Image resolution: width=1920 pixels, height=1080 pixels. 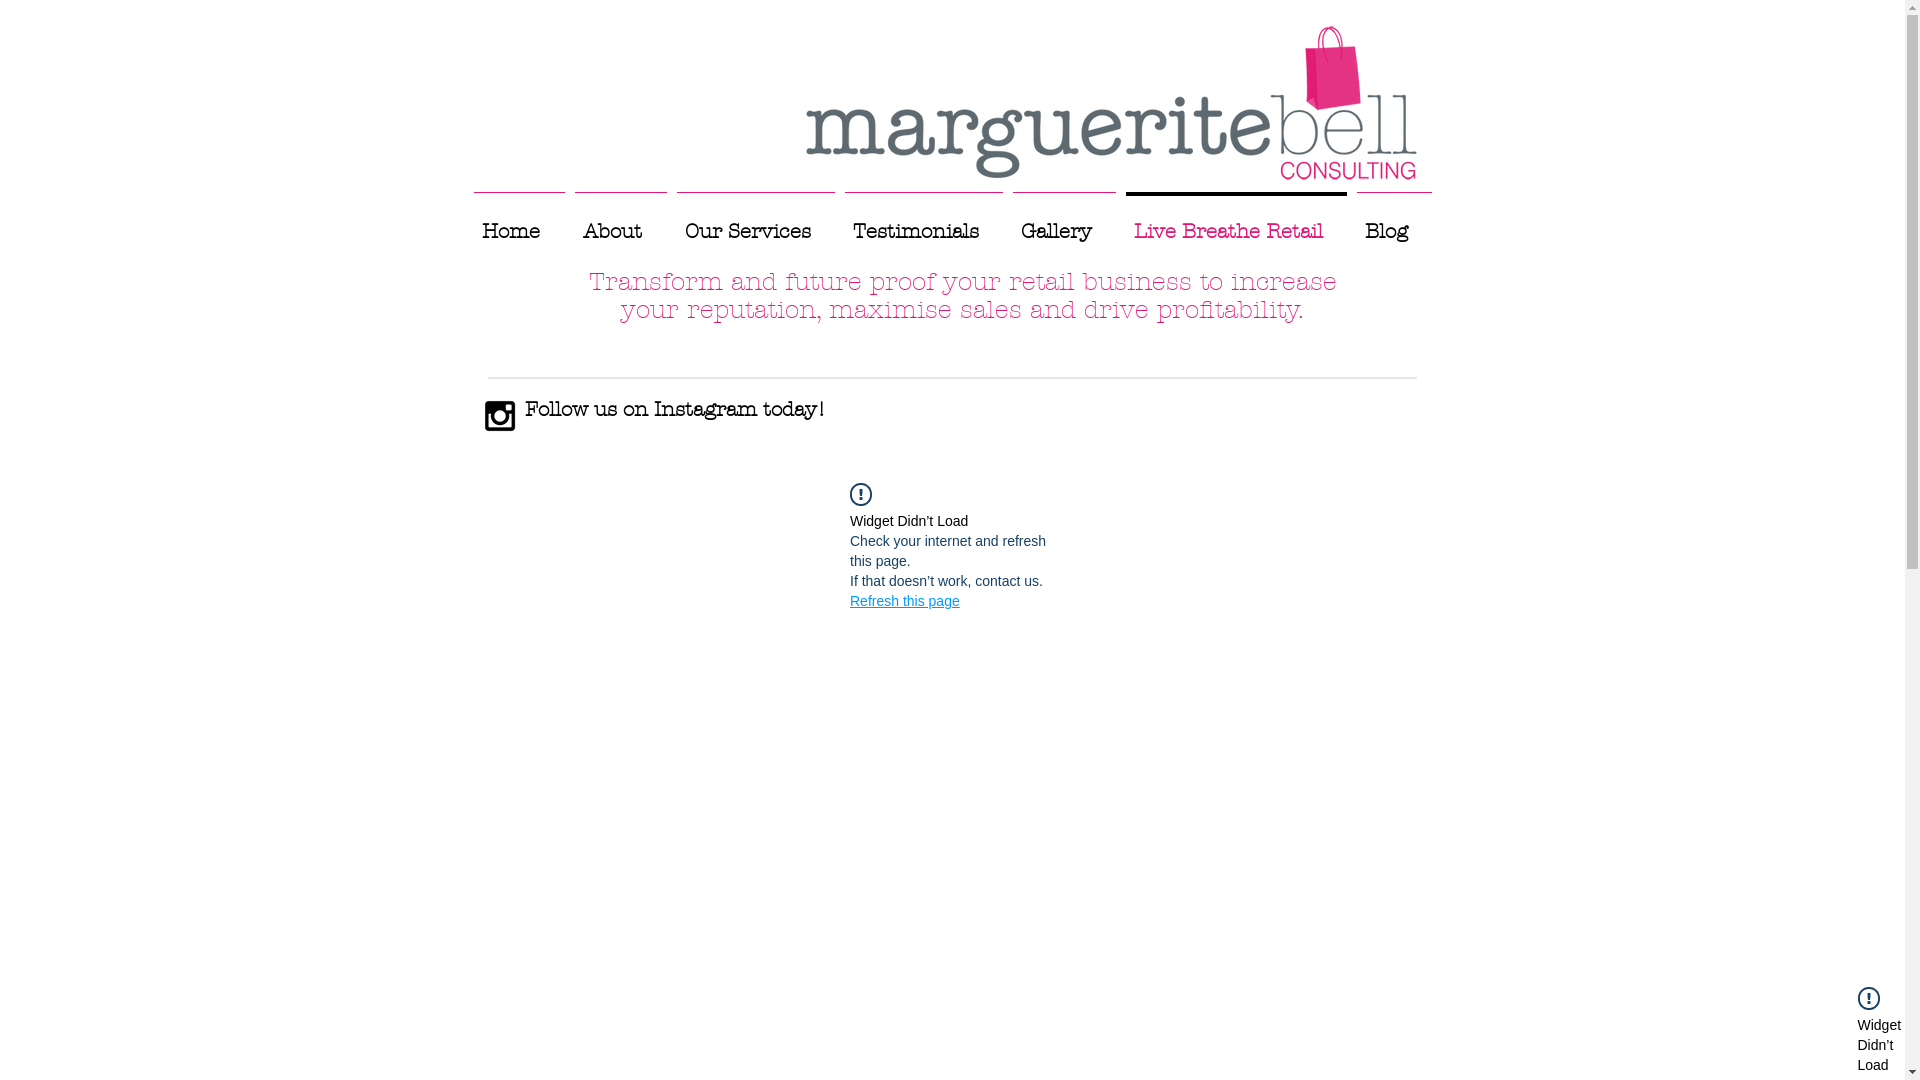 What do you see at coordinates (756, 223) in the screenshot?
I see `Our Services` at bounding box center [756, 223].